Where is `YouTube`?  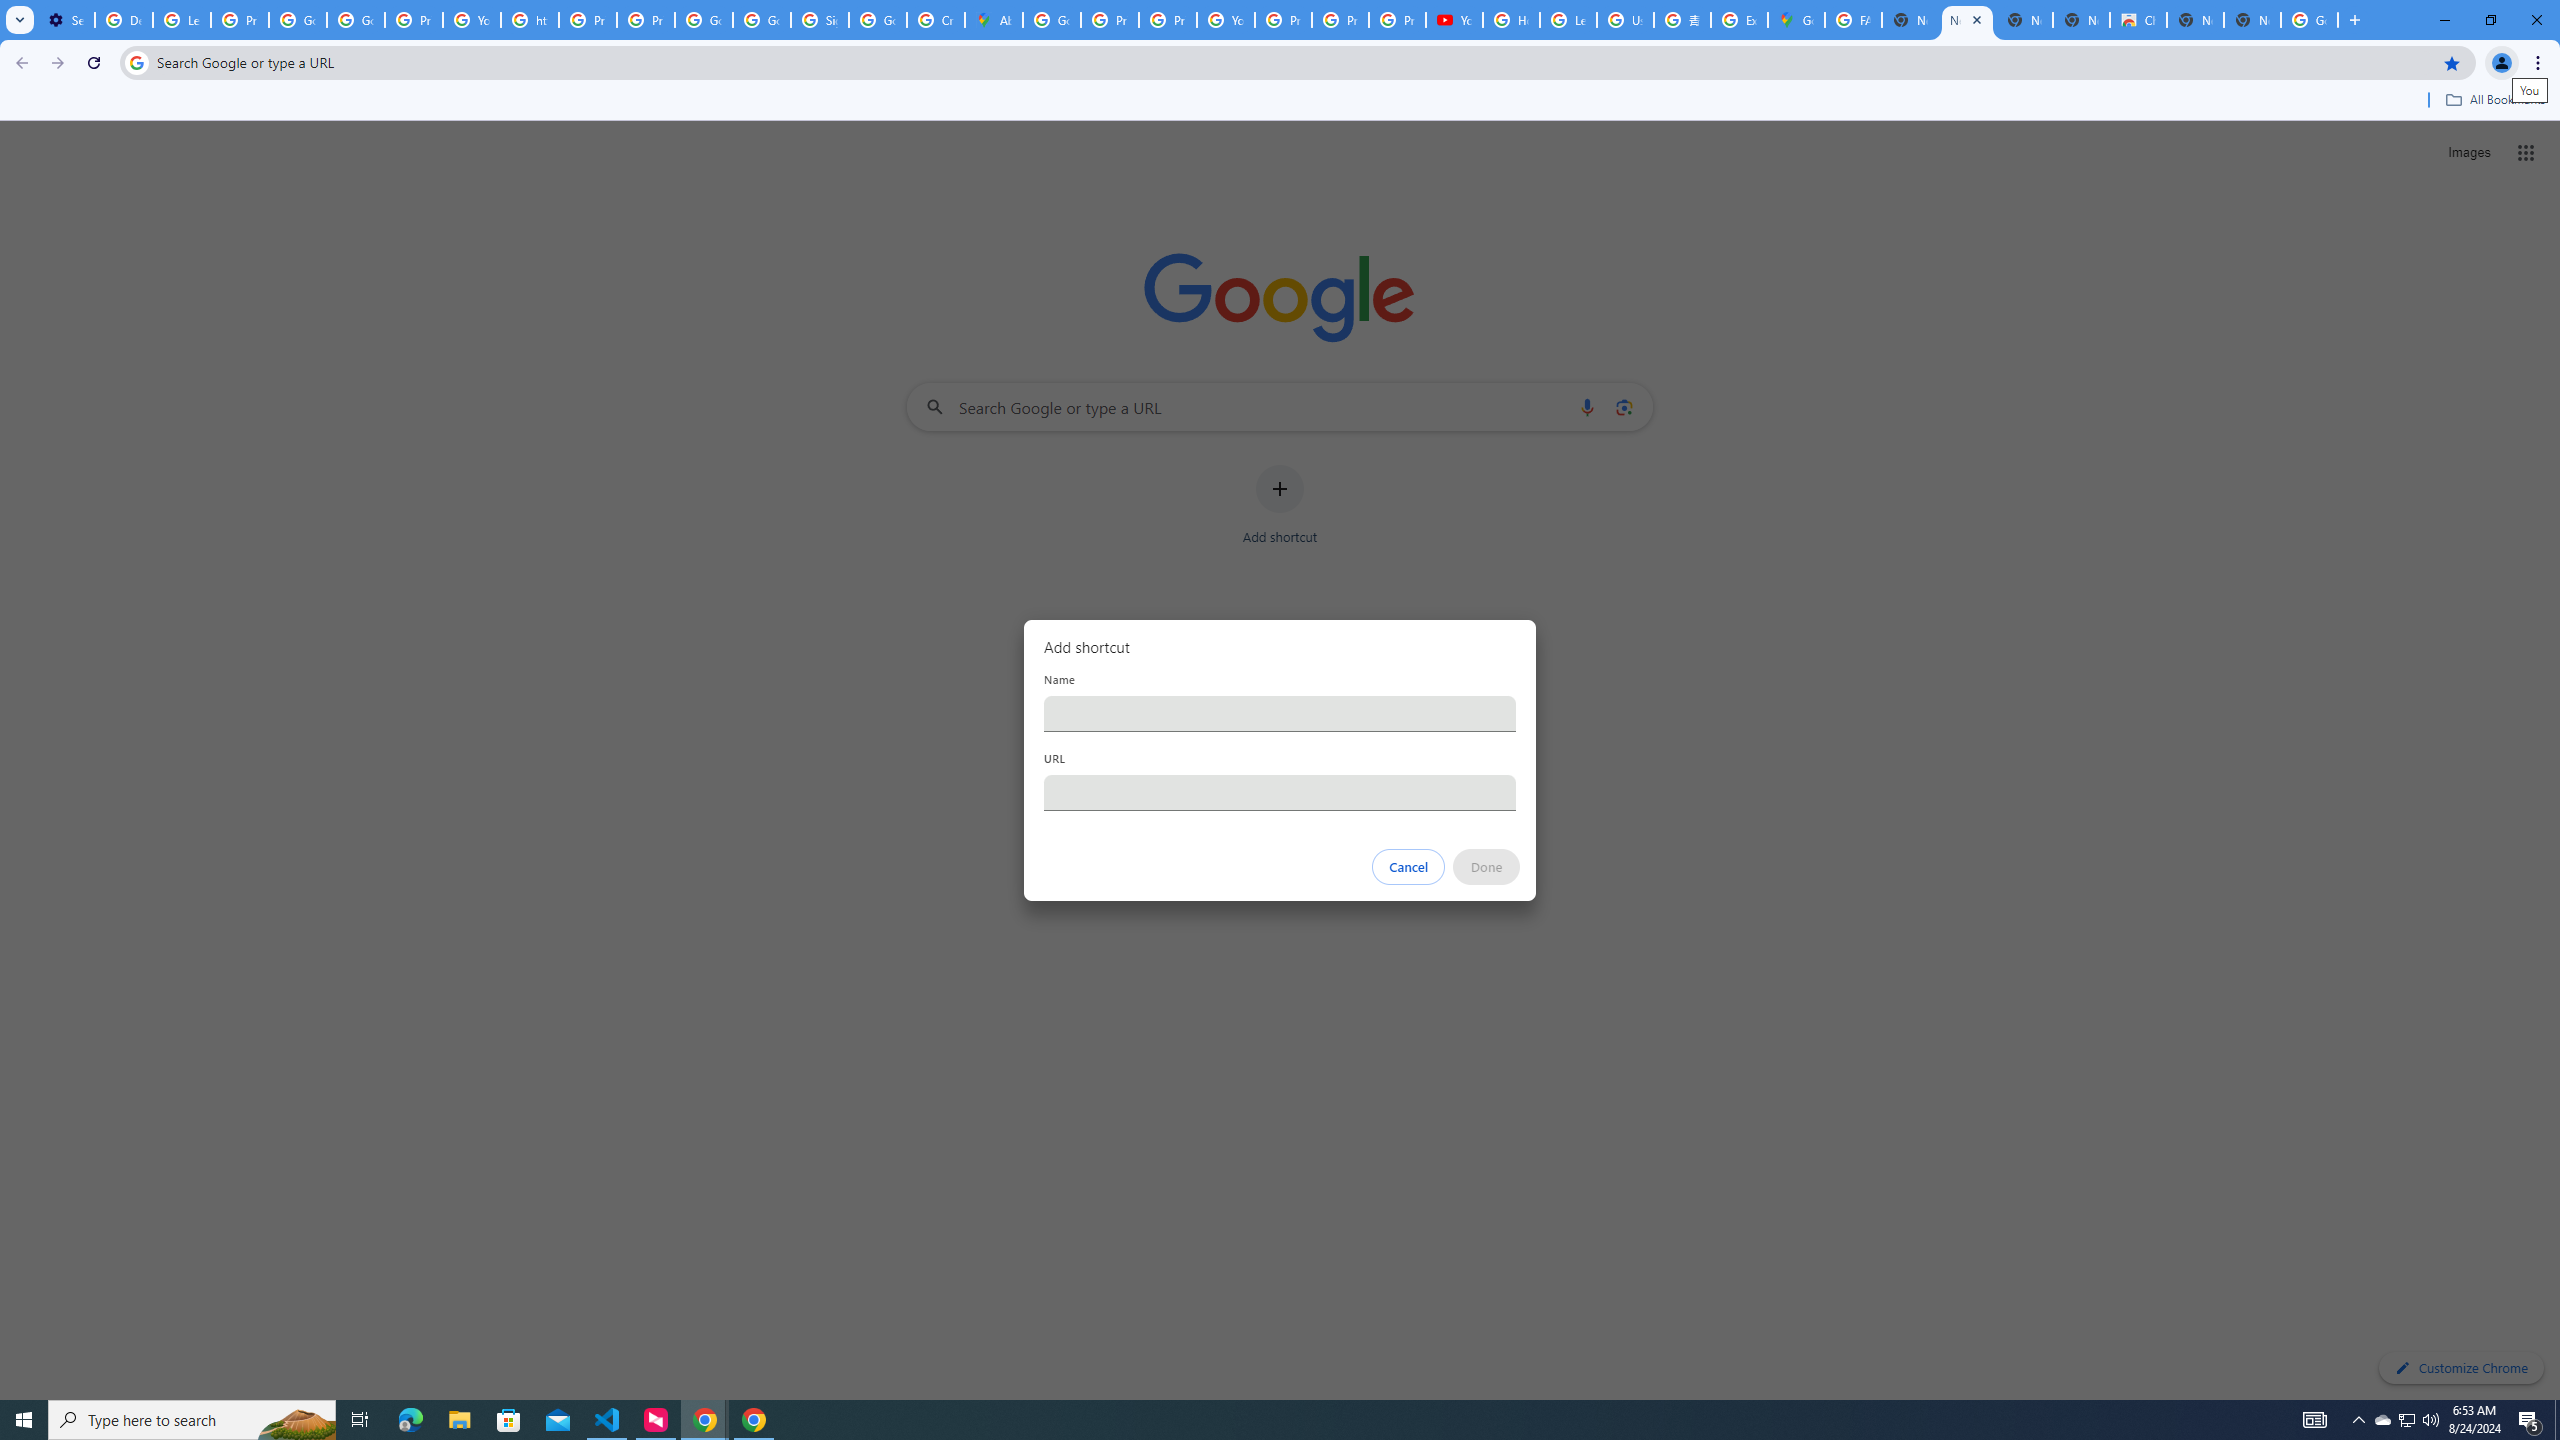 YouTube is located at coordinates (472, 20).